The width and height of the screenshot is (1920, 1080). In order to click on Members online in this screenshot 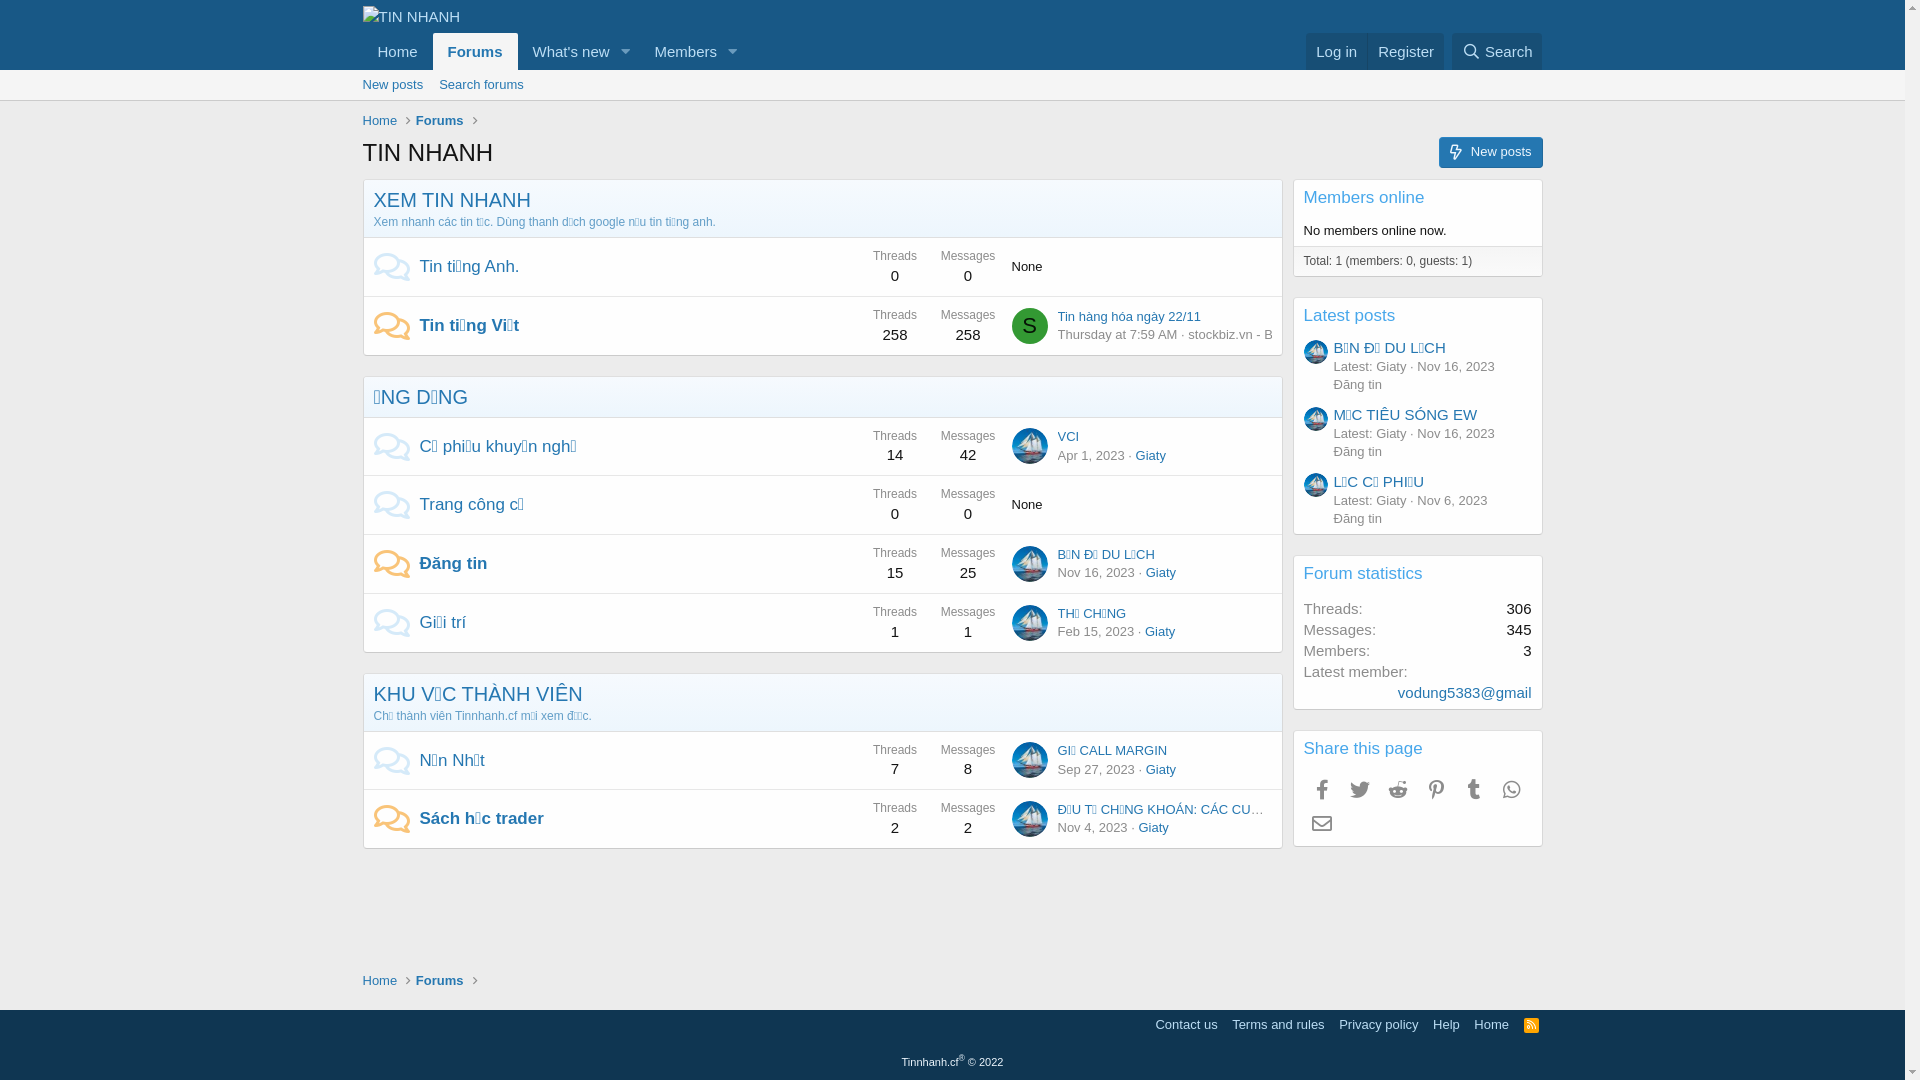, I will do `click(1364, 198)`.